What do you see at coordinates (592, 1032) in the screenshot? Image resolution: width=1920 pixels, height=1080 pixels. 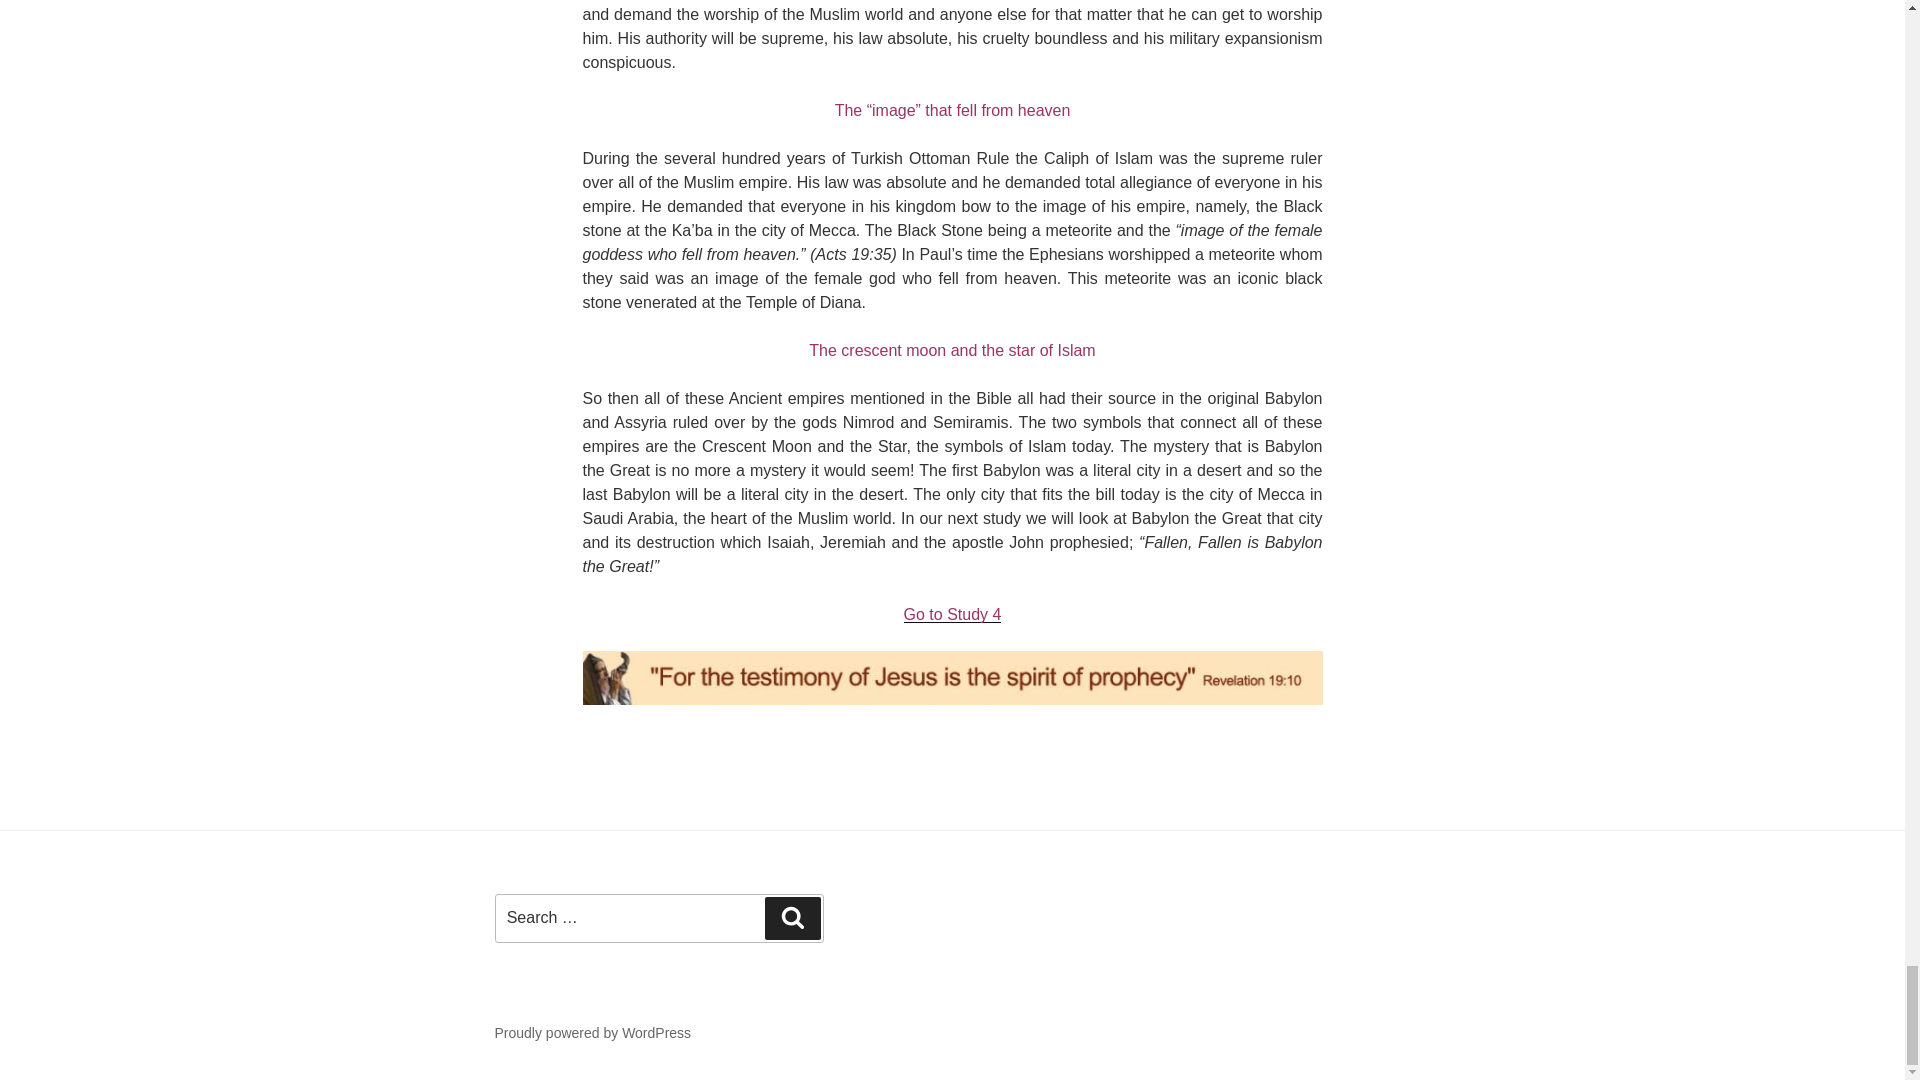 I see `Proudly powered by WordPress` at bounding box center [592, 1032].